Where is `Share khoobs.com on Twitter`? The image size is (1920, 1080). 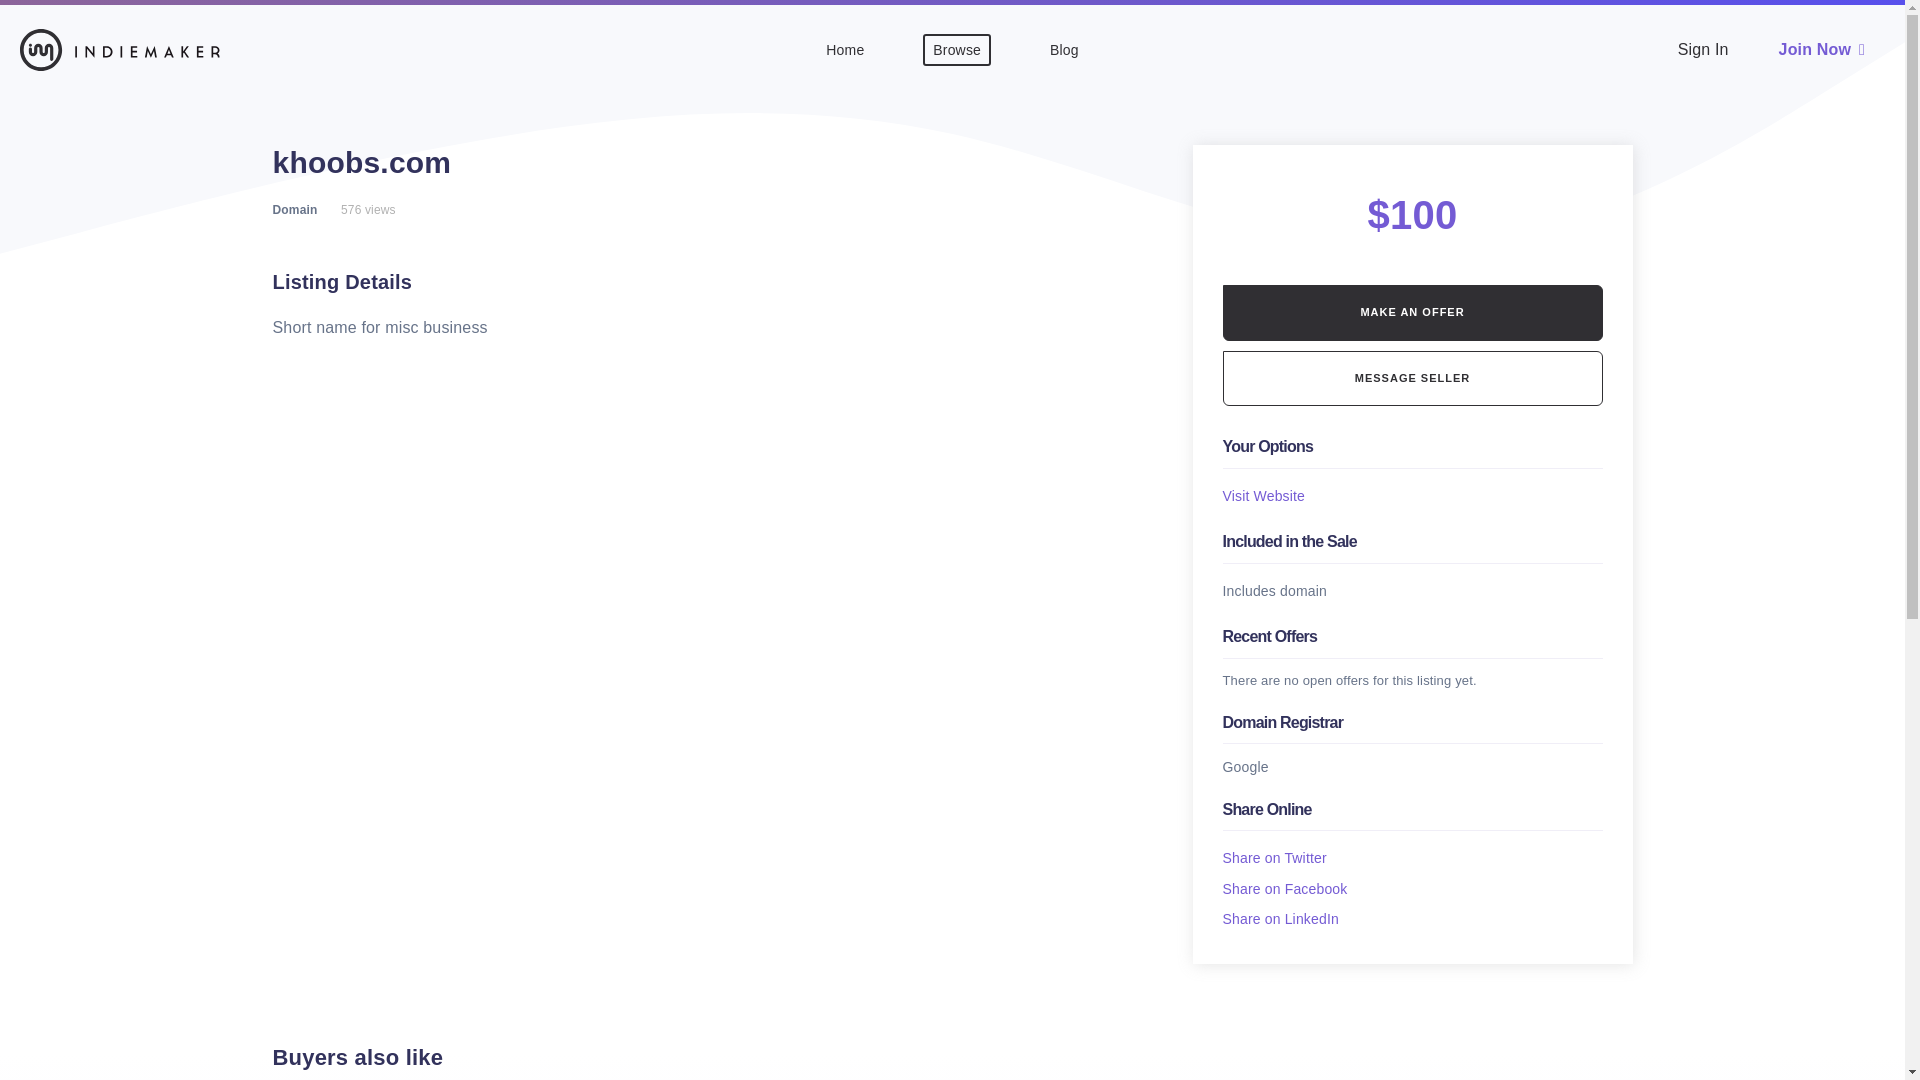 Share khoobs.com on Twitter is located at coordinates (1274, 858).